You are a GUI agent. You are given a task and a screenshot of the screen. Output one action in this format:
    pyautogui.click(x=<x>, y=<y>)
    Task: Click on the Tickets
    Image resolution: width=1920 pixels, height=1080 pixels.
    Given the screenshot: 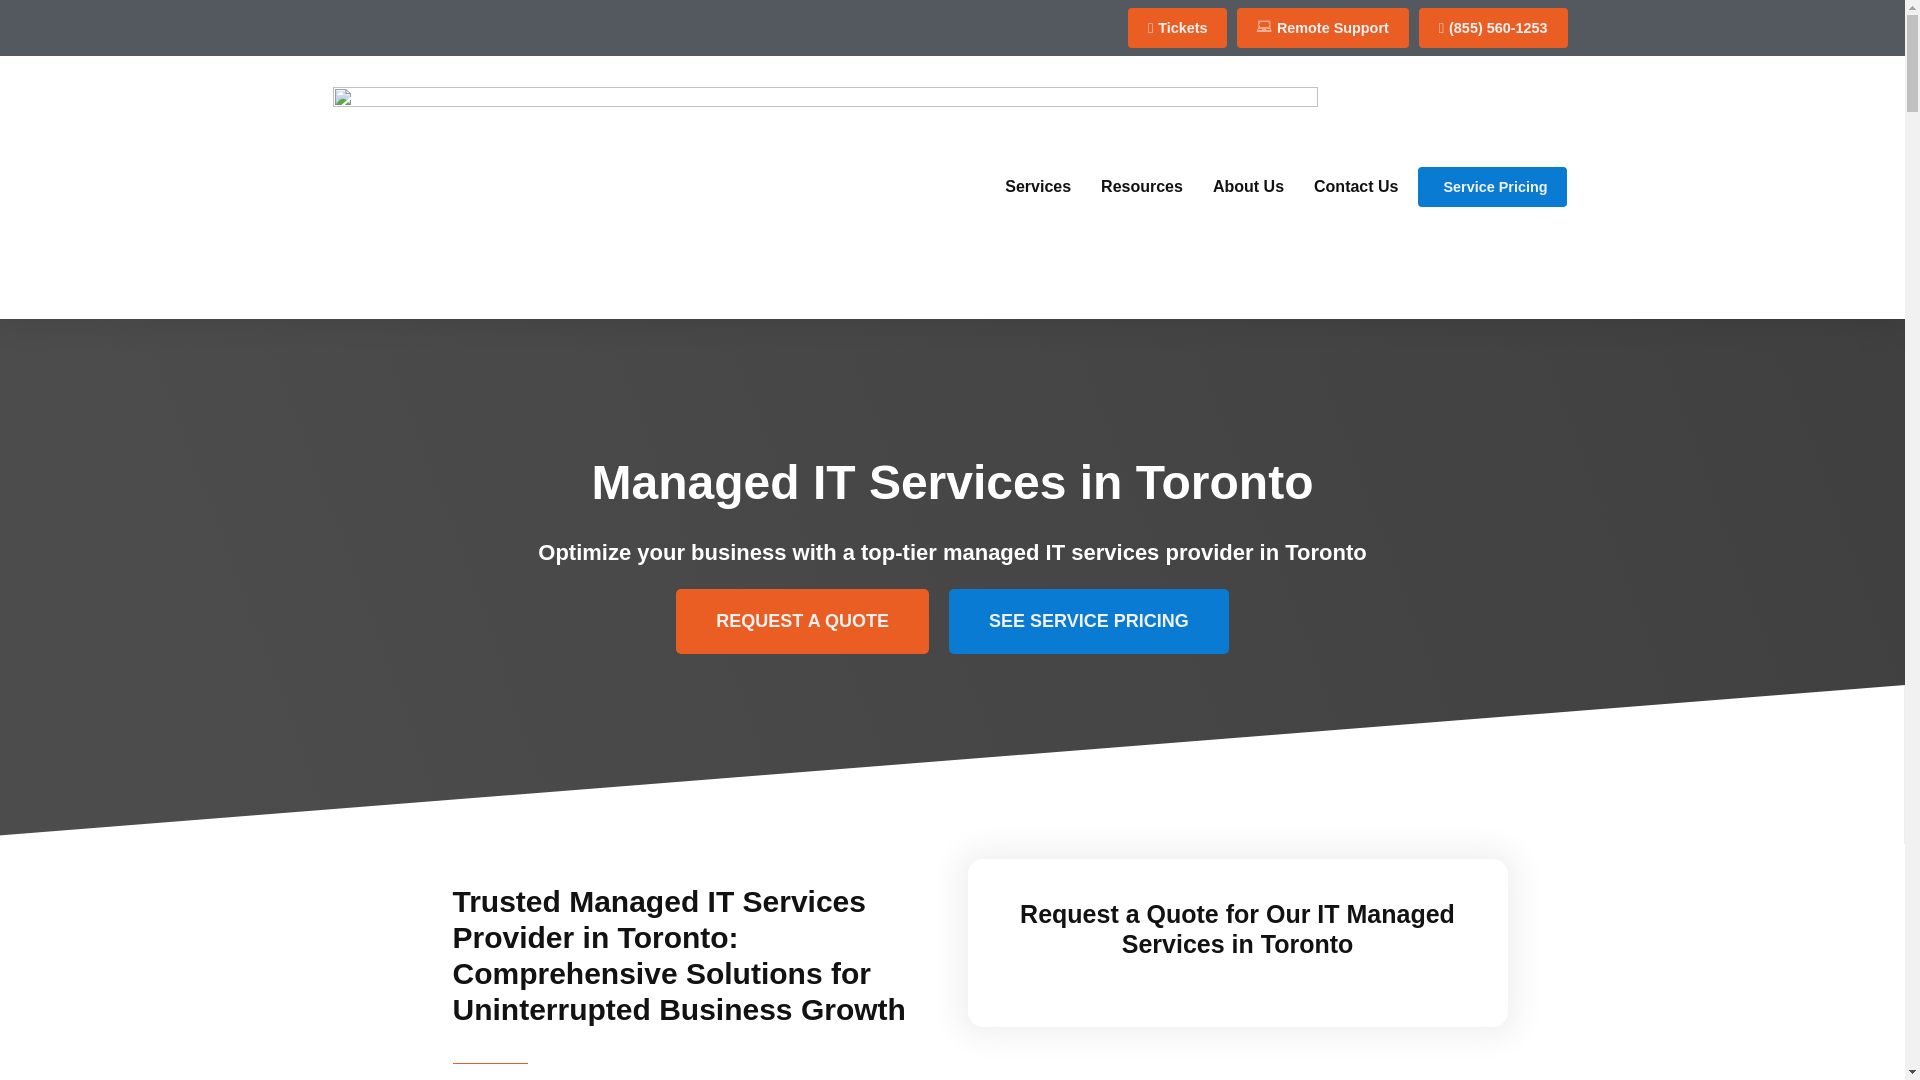 What is the action you would take?
    pyautogui.click(x=1178, y=27)
    